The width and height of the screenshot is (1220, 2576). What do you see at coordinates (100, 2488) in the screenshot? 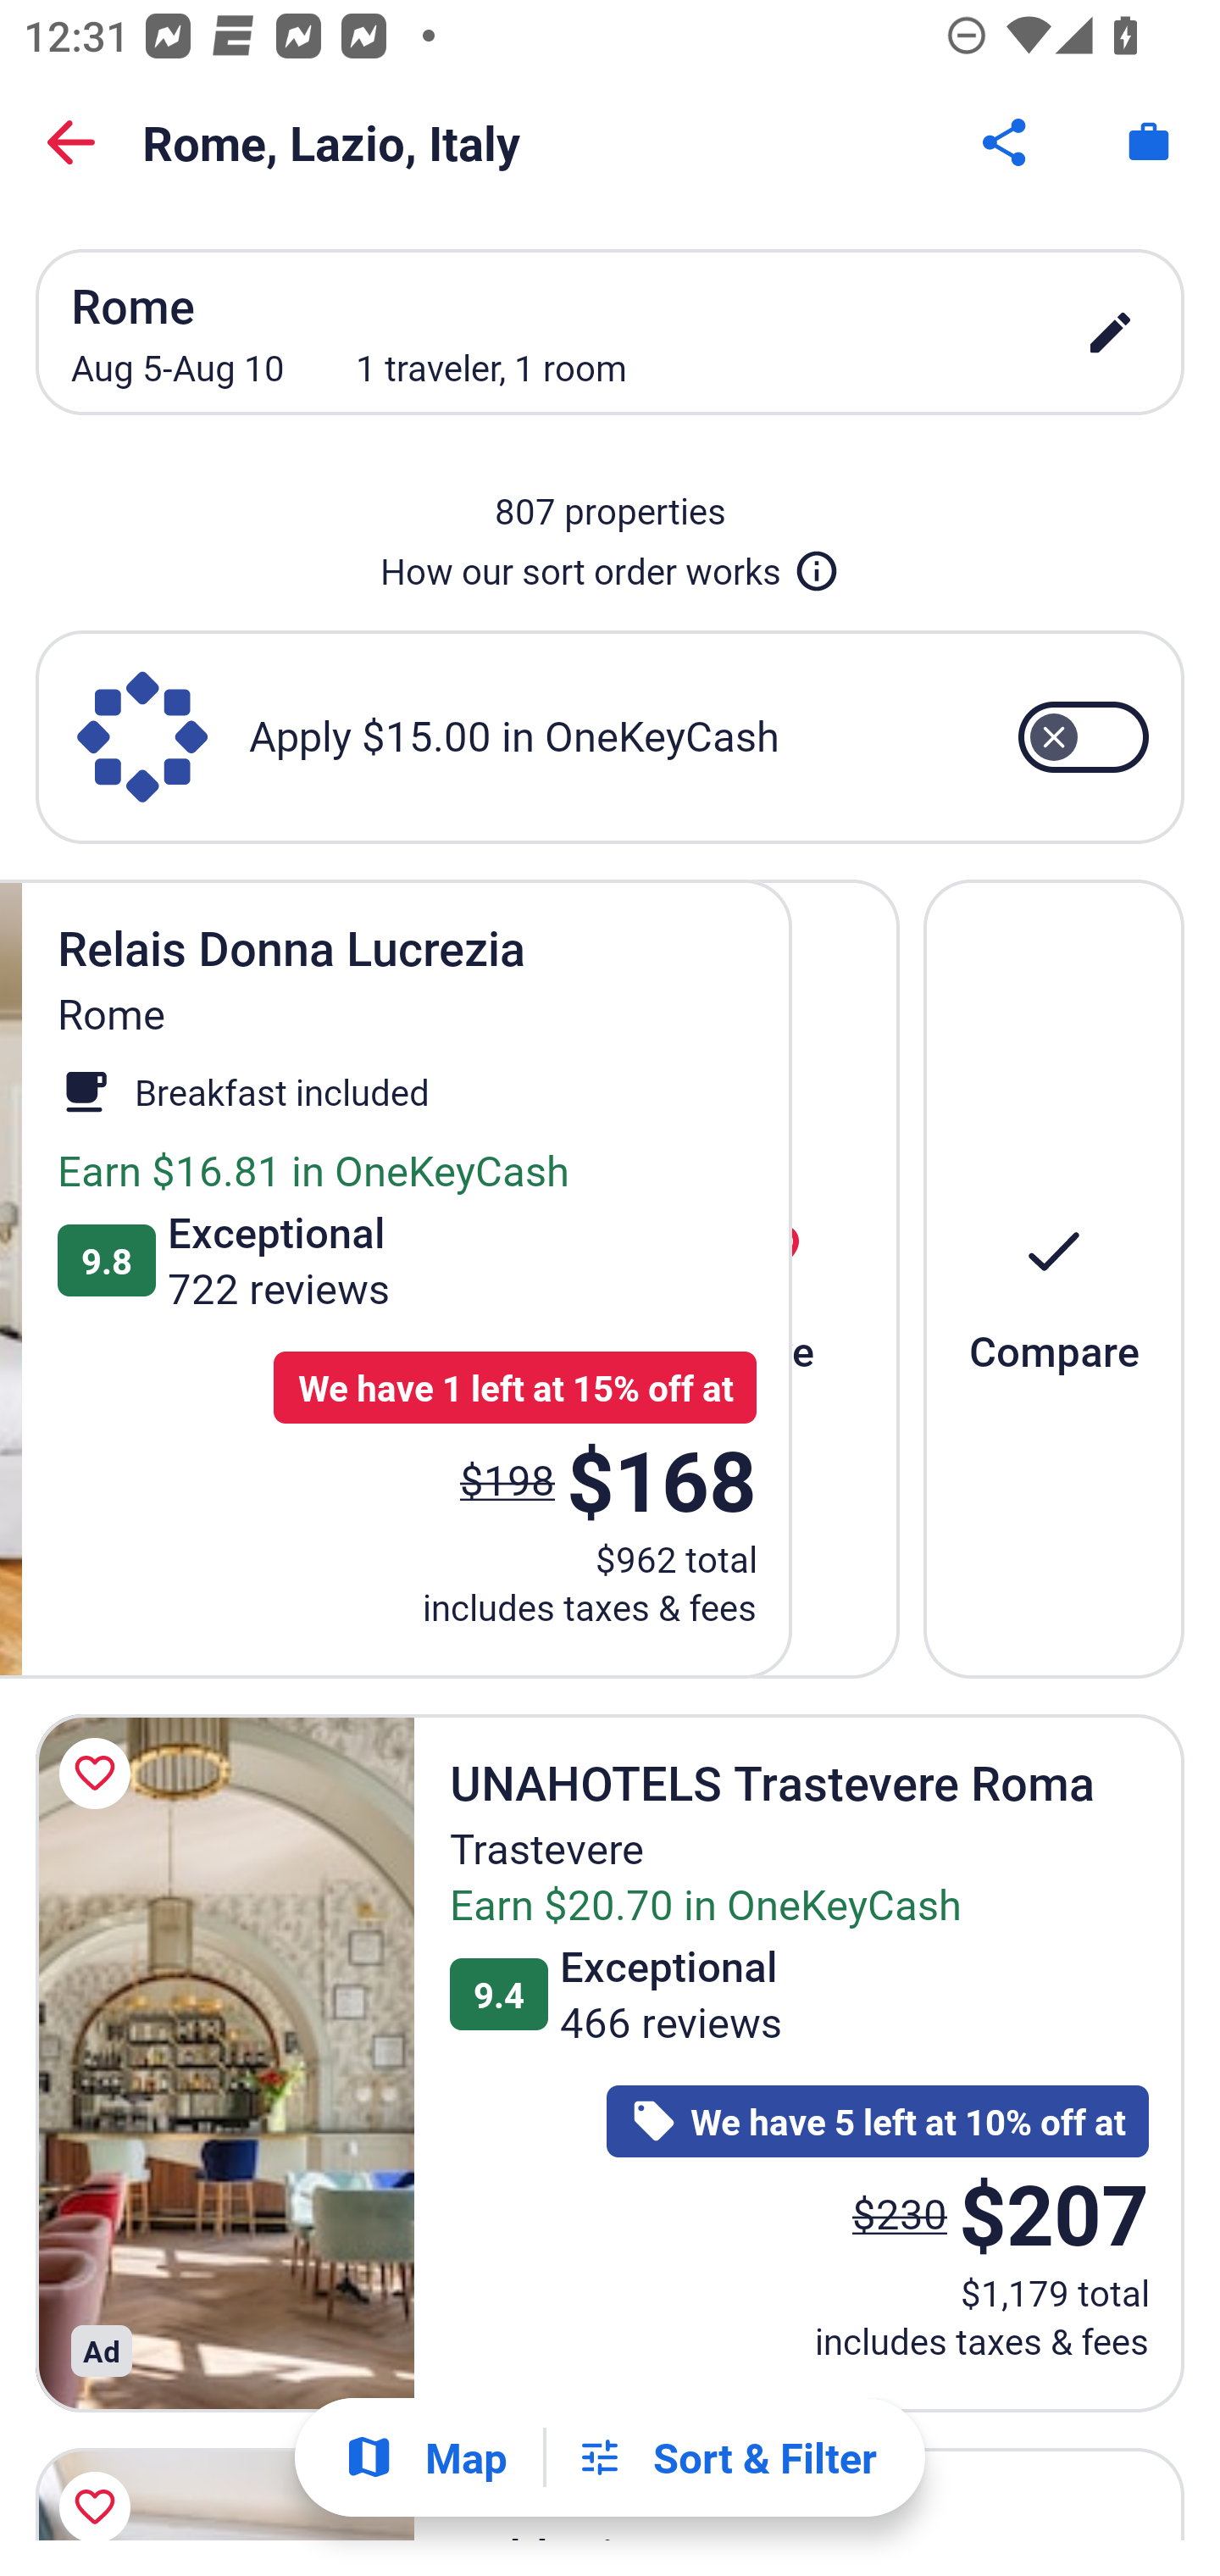
I see `Save Goldoni 47 to a trip` at bounding box center [100, 2488].